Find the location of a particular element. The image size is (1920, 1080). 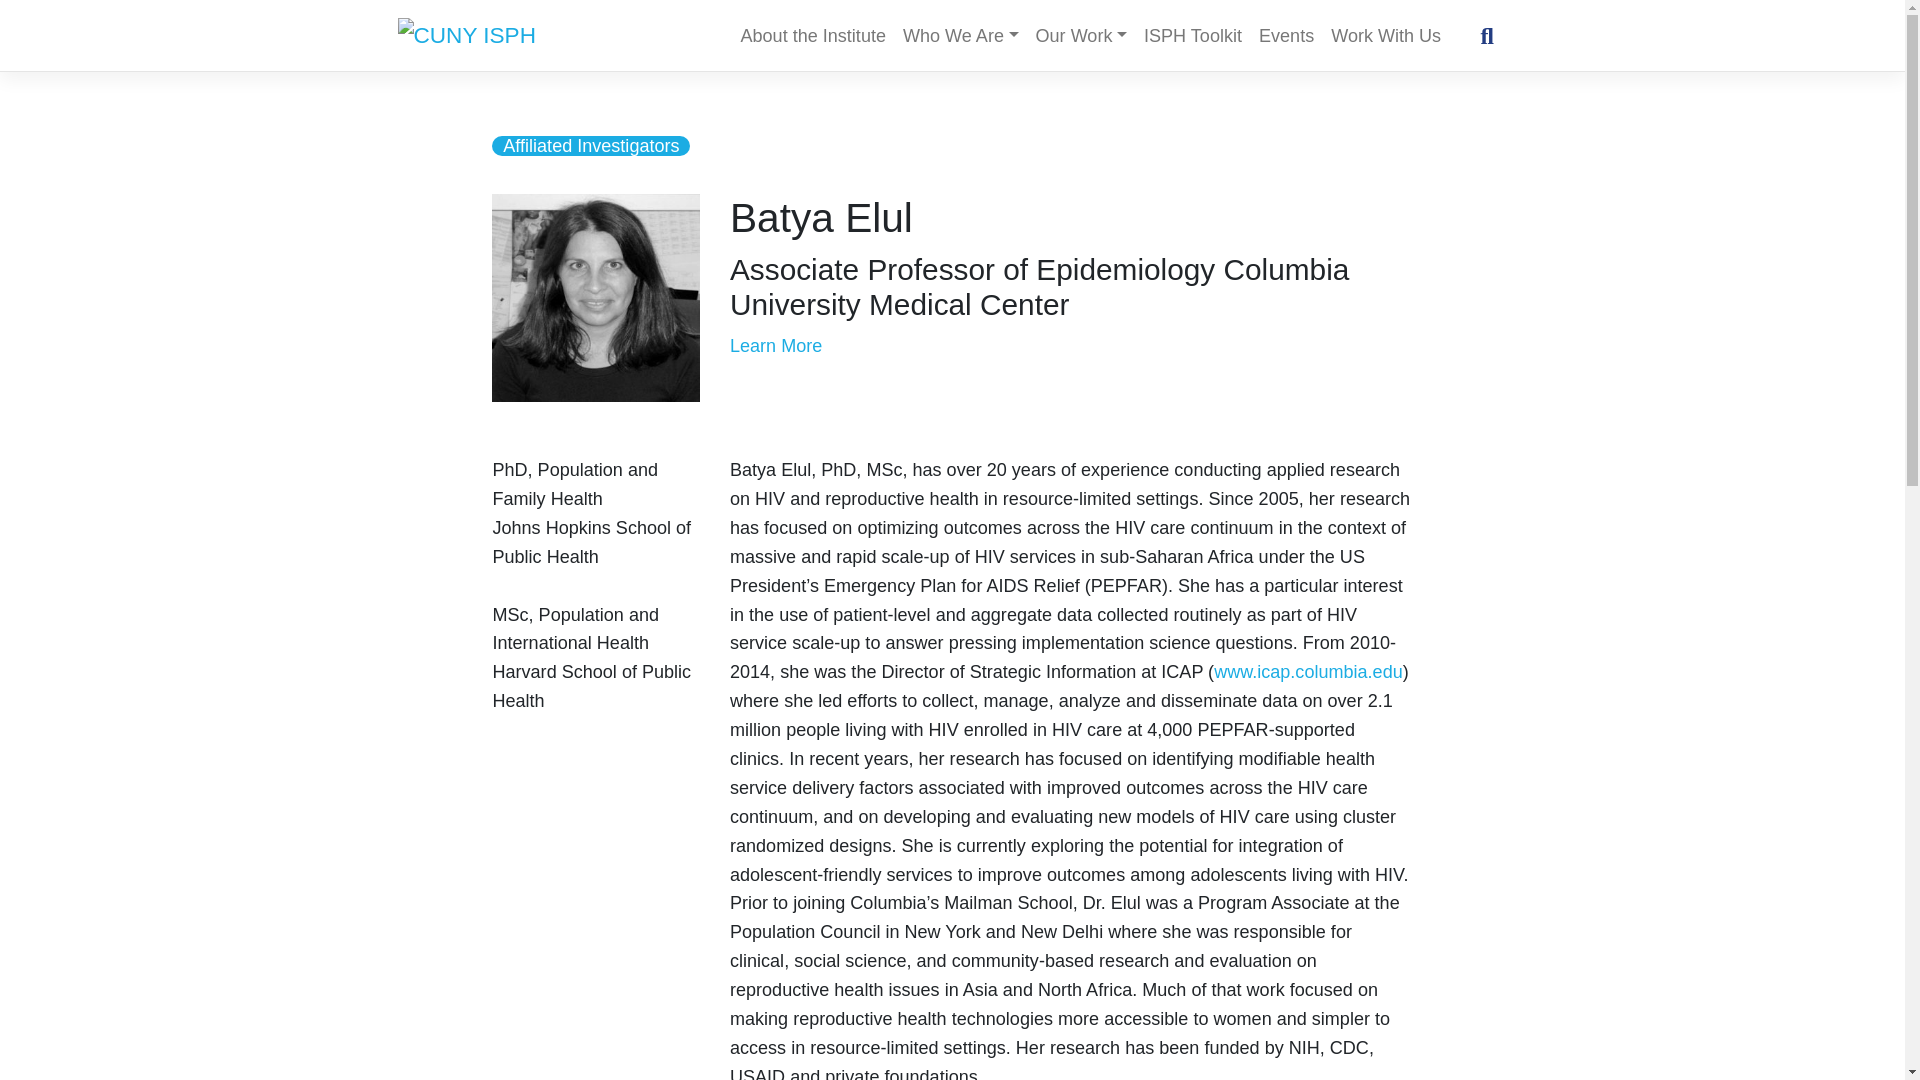

Affiliated Investigators is located at coordinates (590, 146).